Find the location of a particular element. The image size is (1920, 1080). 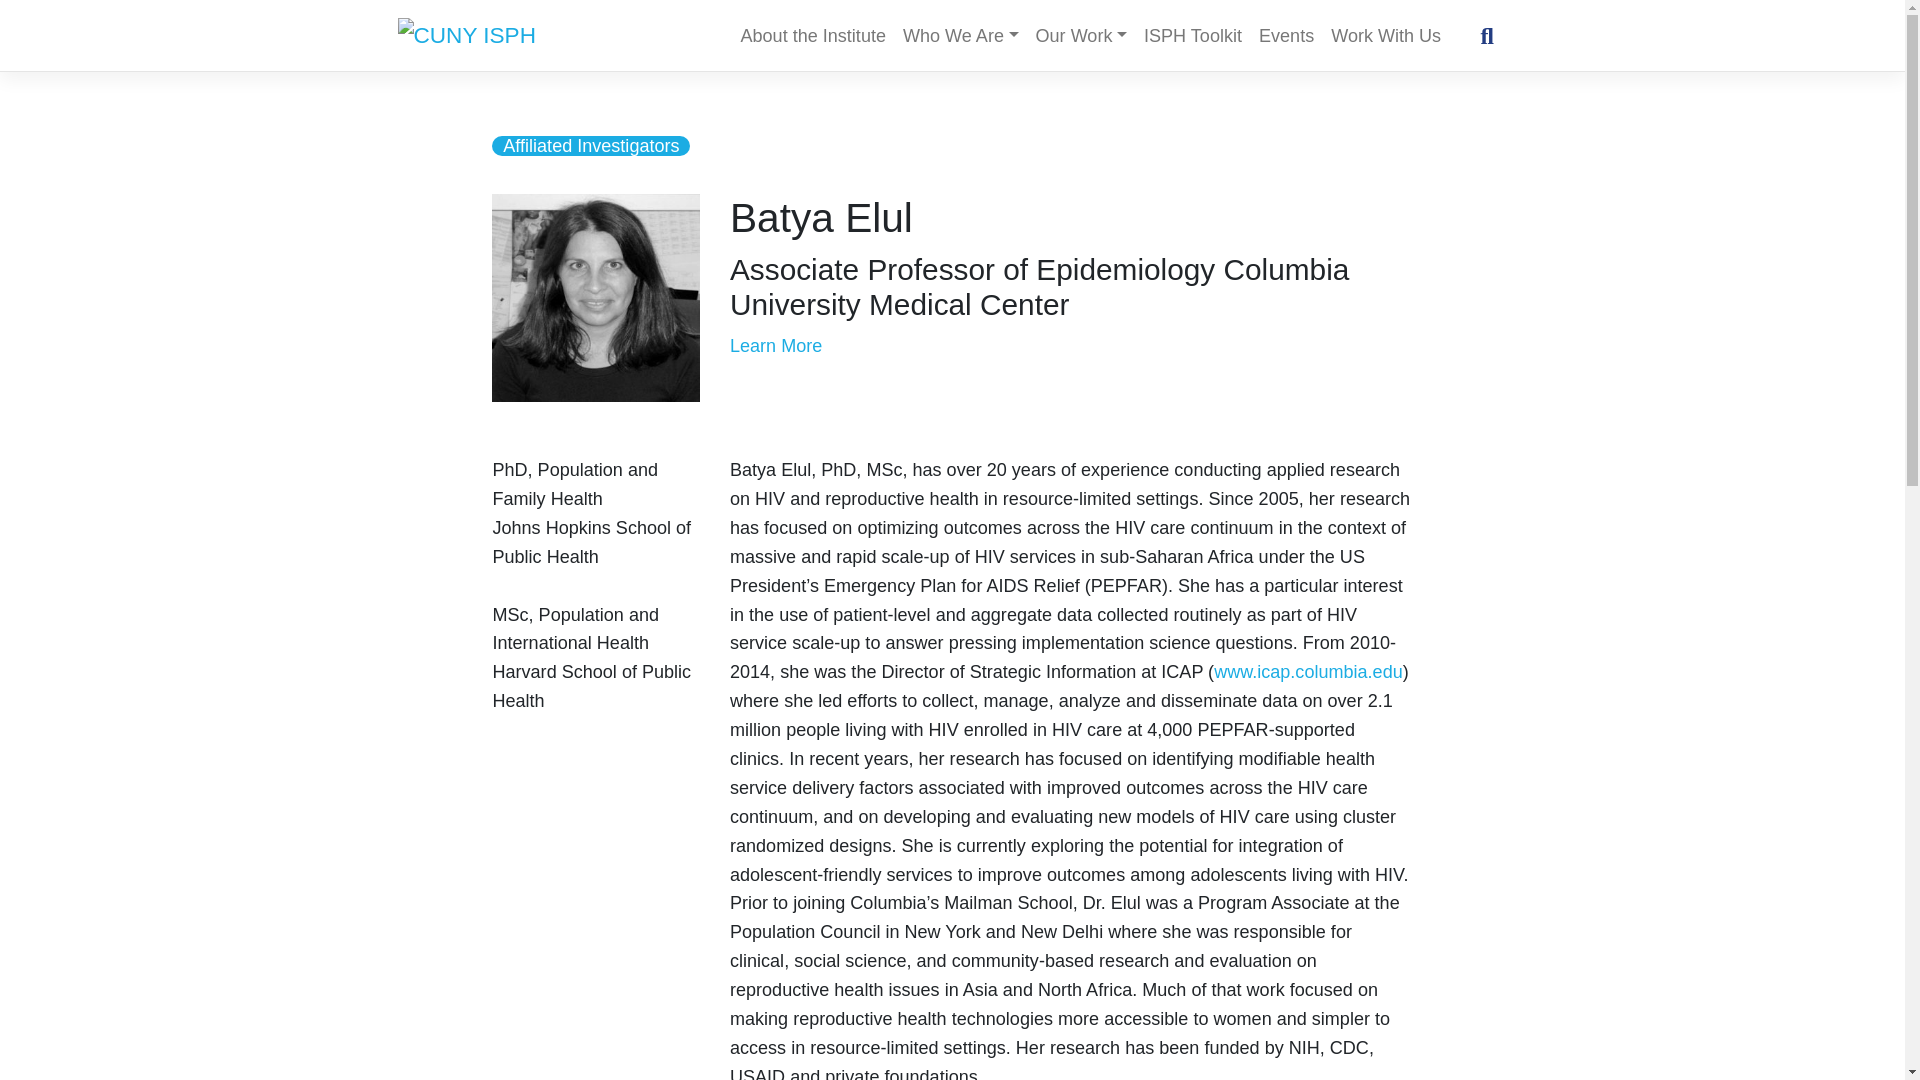

Affiliated Investigators is located at coordinates (590, 146).